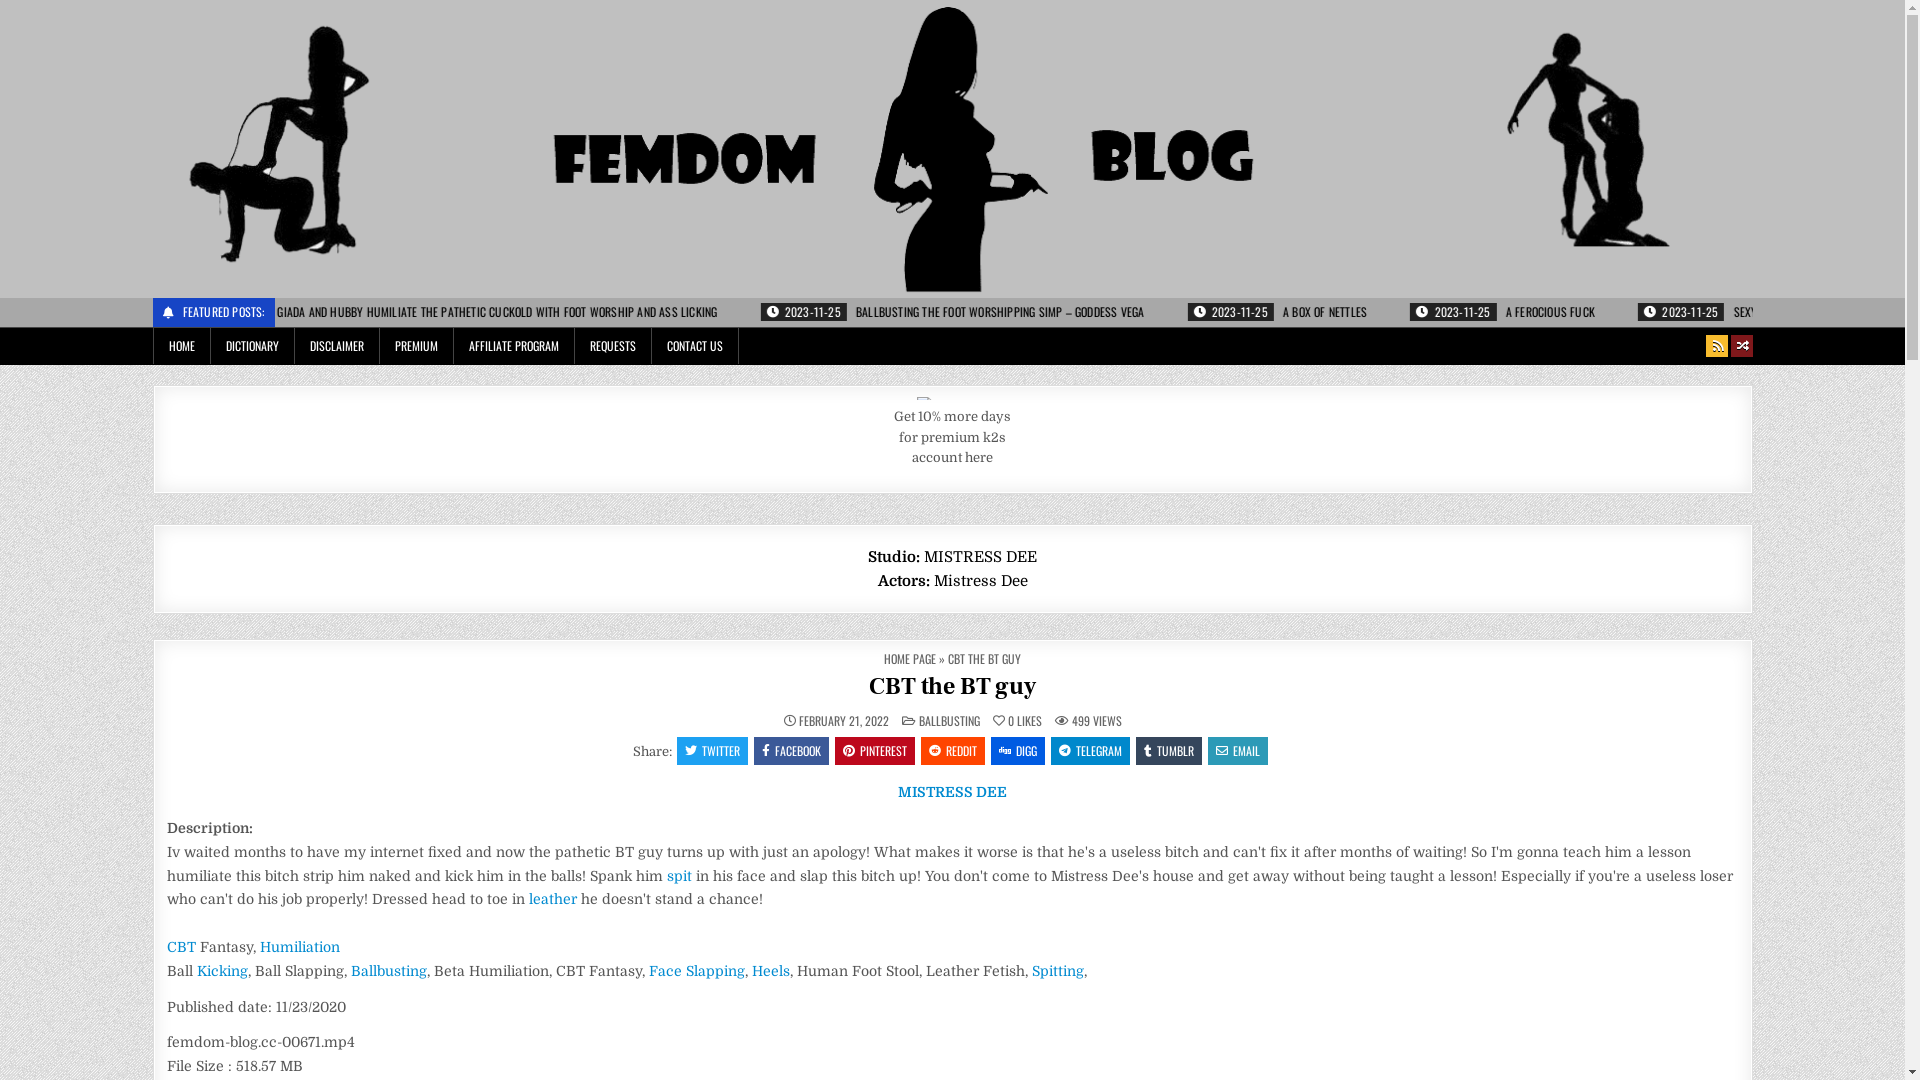 This screenshot has height=1080, width=1920. I want to click on MISTRESS DEE, so click(980, 557).